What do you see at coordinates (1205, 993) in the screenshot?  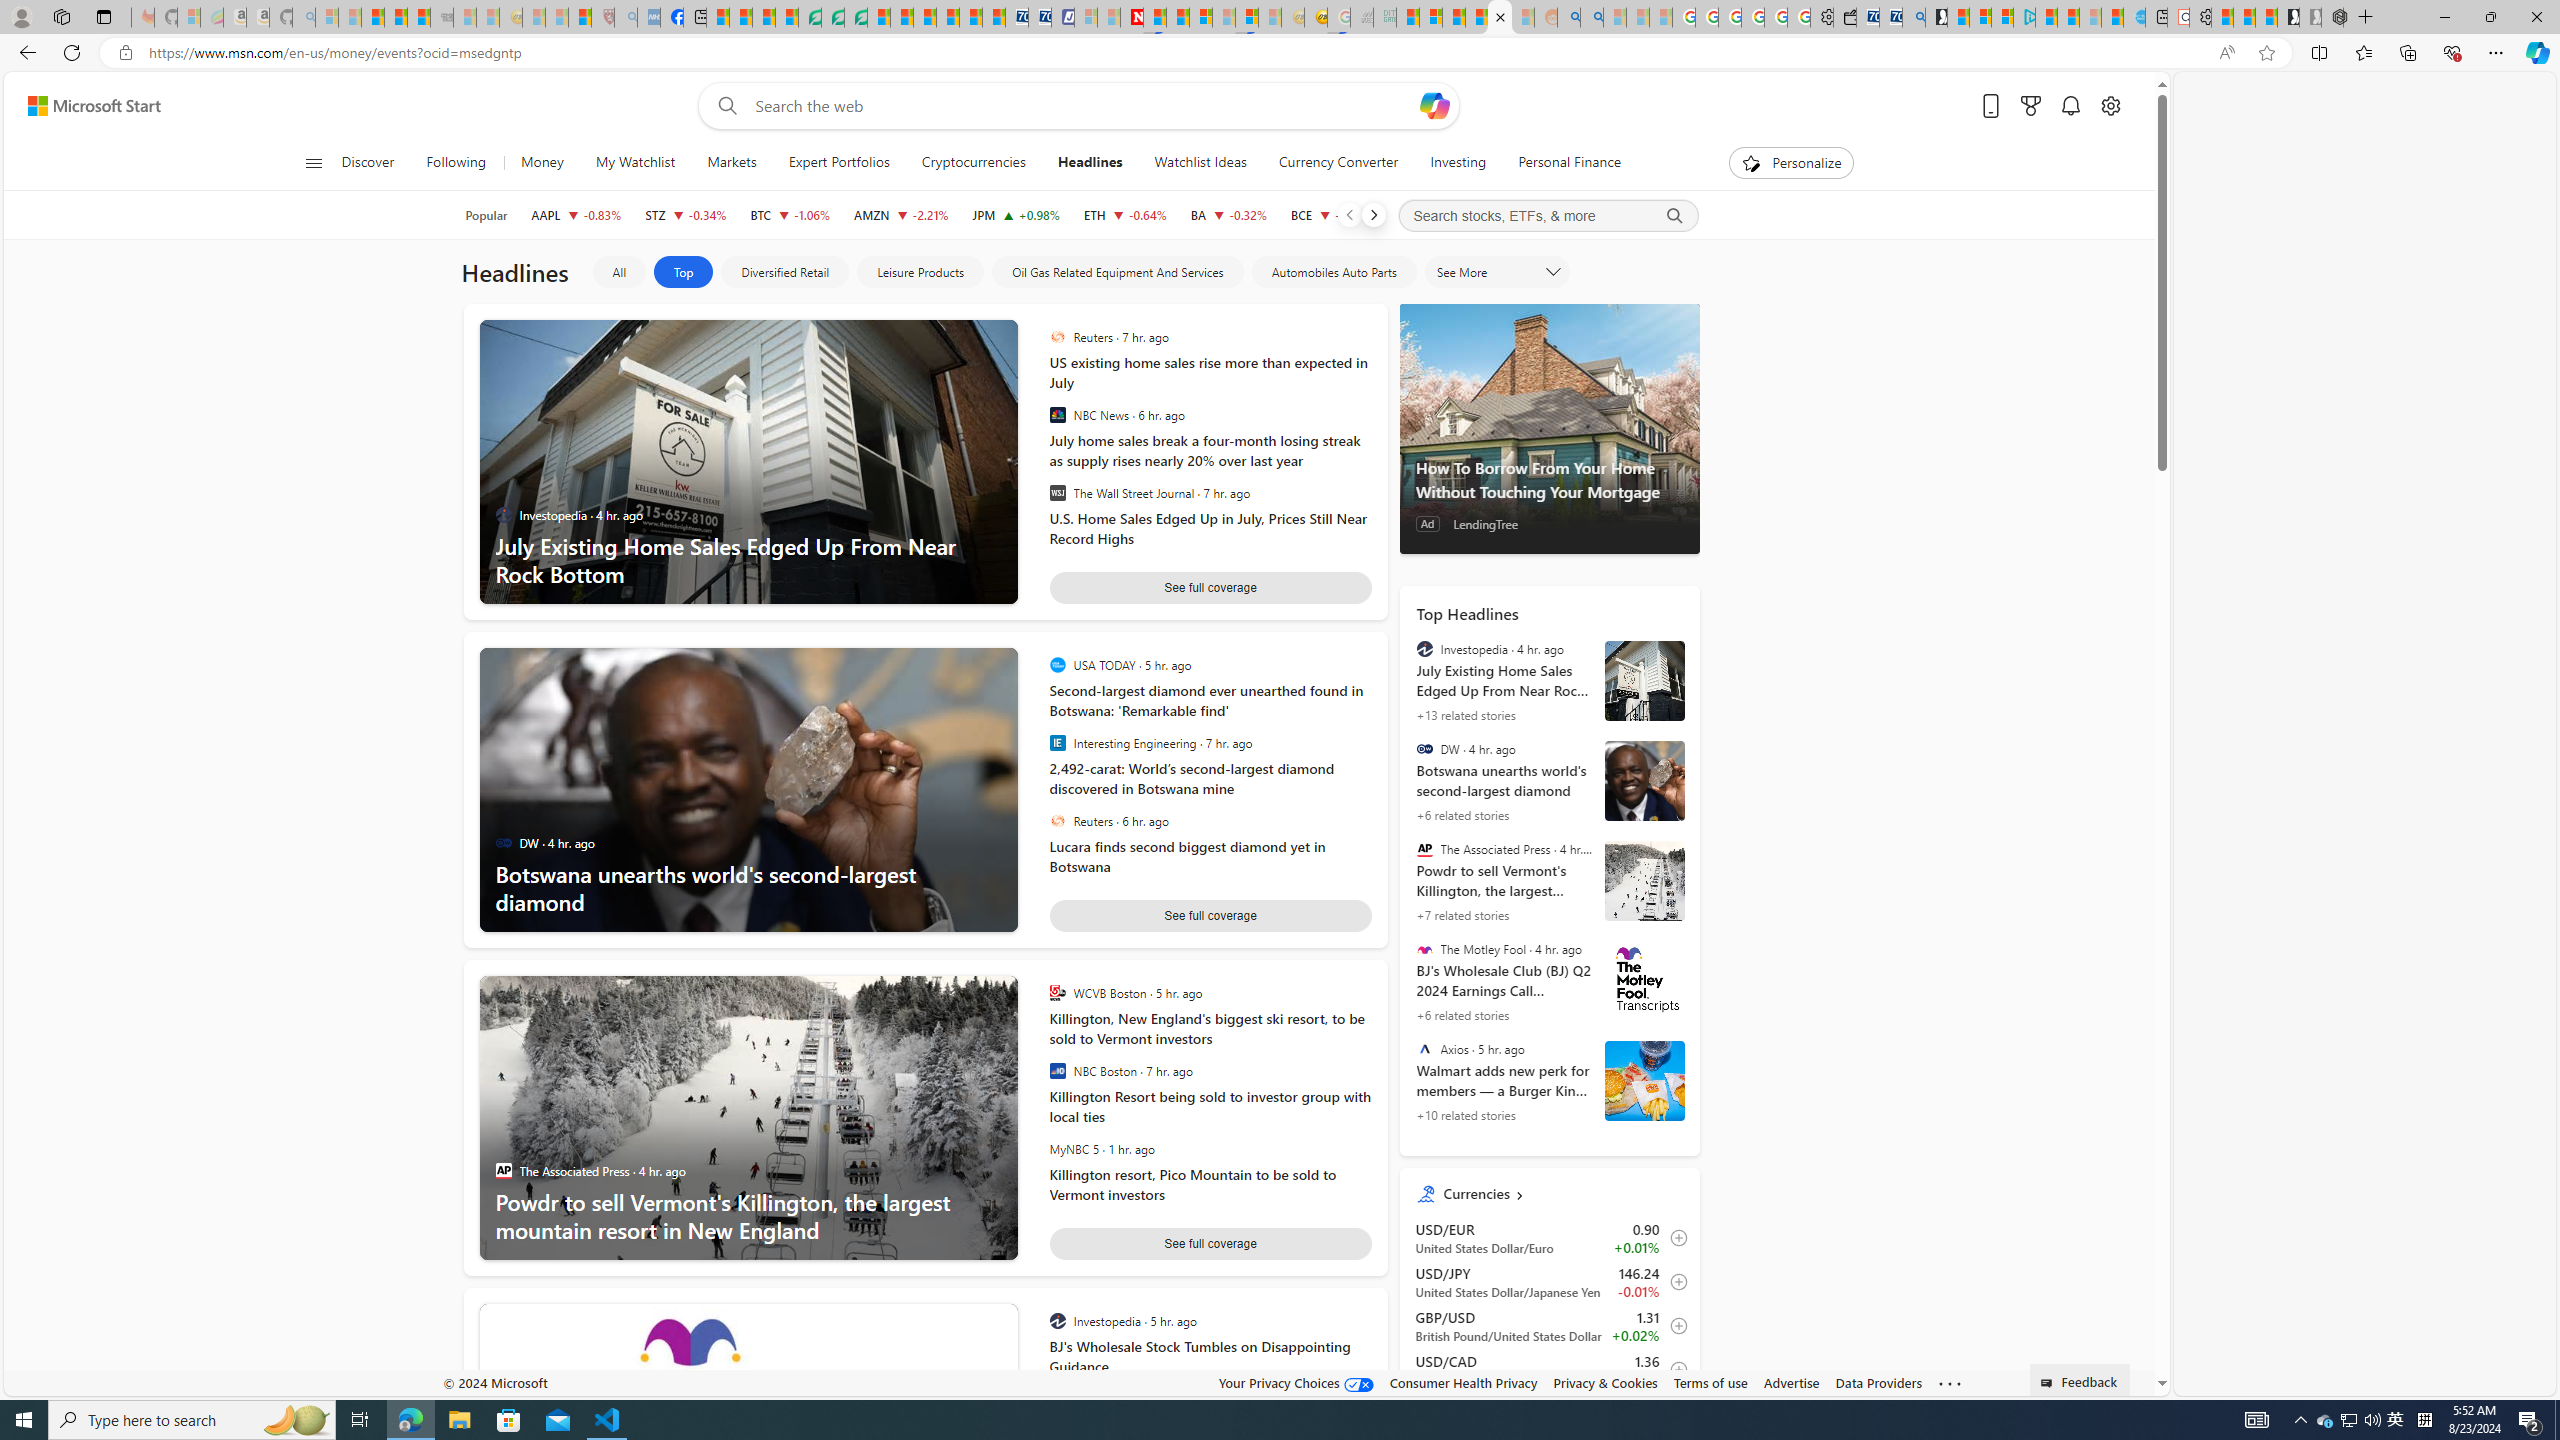 I see `WCVB Boston 5 hr. ago` at bounding box center [1205, 993].